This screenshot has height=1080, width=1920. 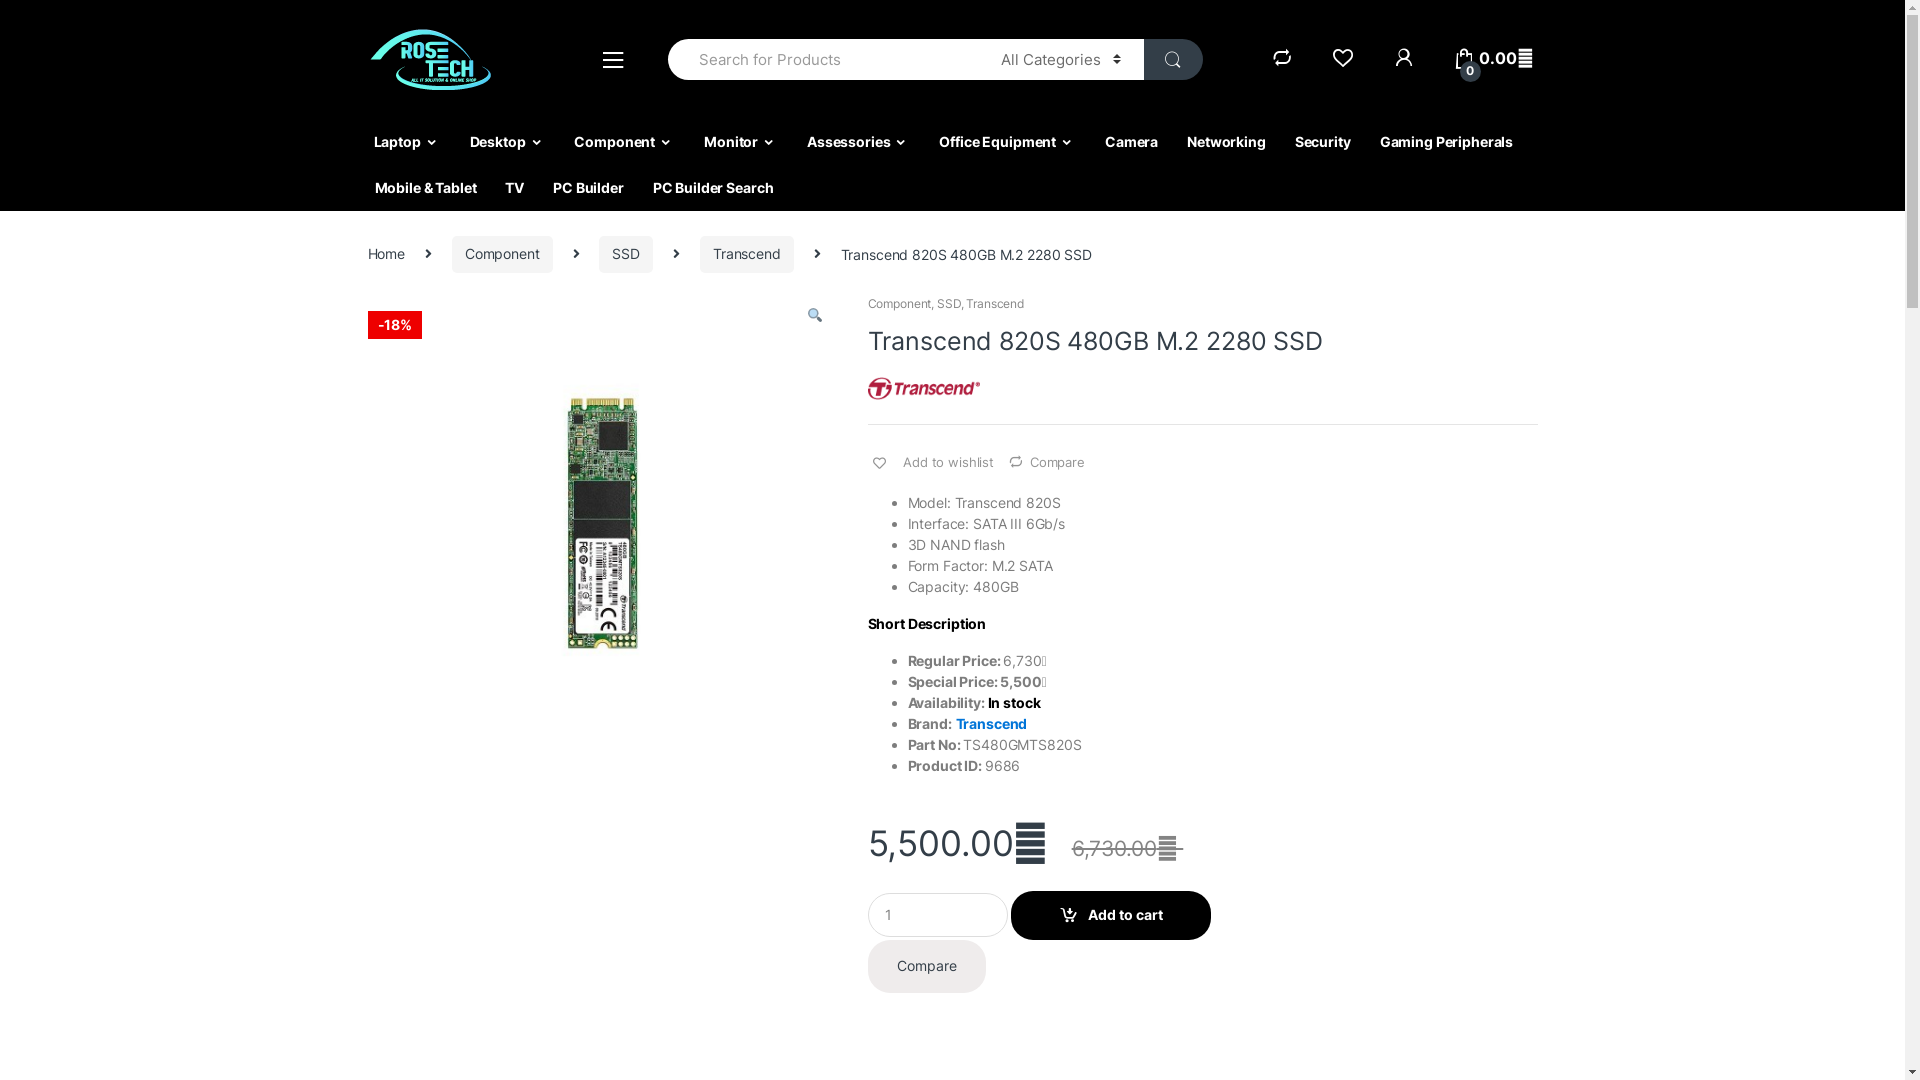 What do you see at coordinates (992, 724) in the screenshot?
I see `Transcend` at bounding box center [992, 724].